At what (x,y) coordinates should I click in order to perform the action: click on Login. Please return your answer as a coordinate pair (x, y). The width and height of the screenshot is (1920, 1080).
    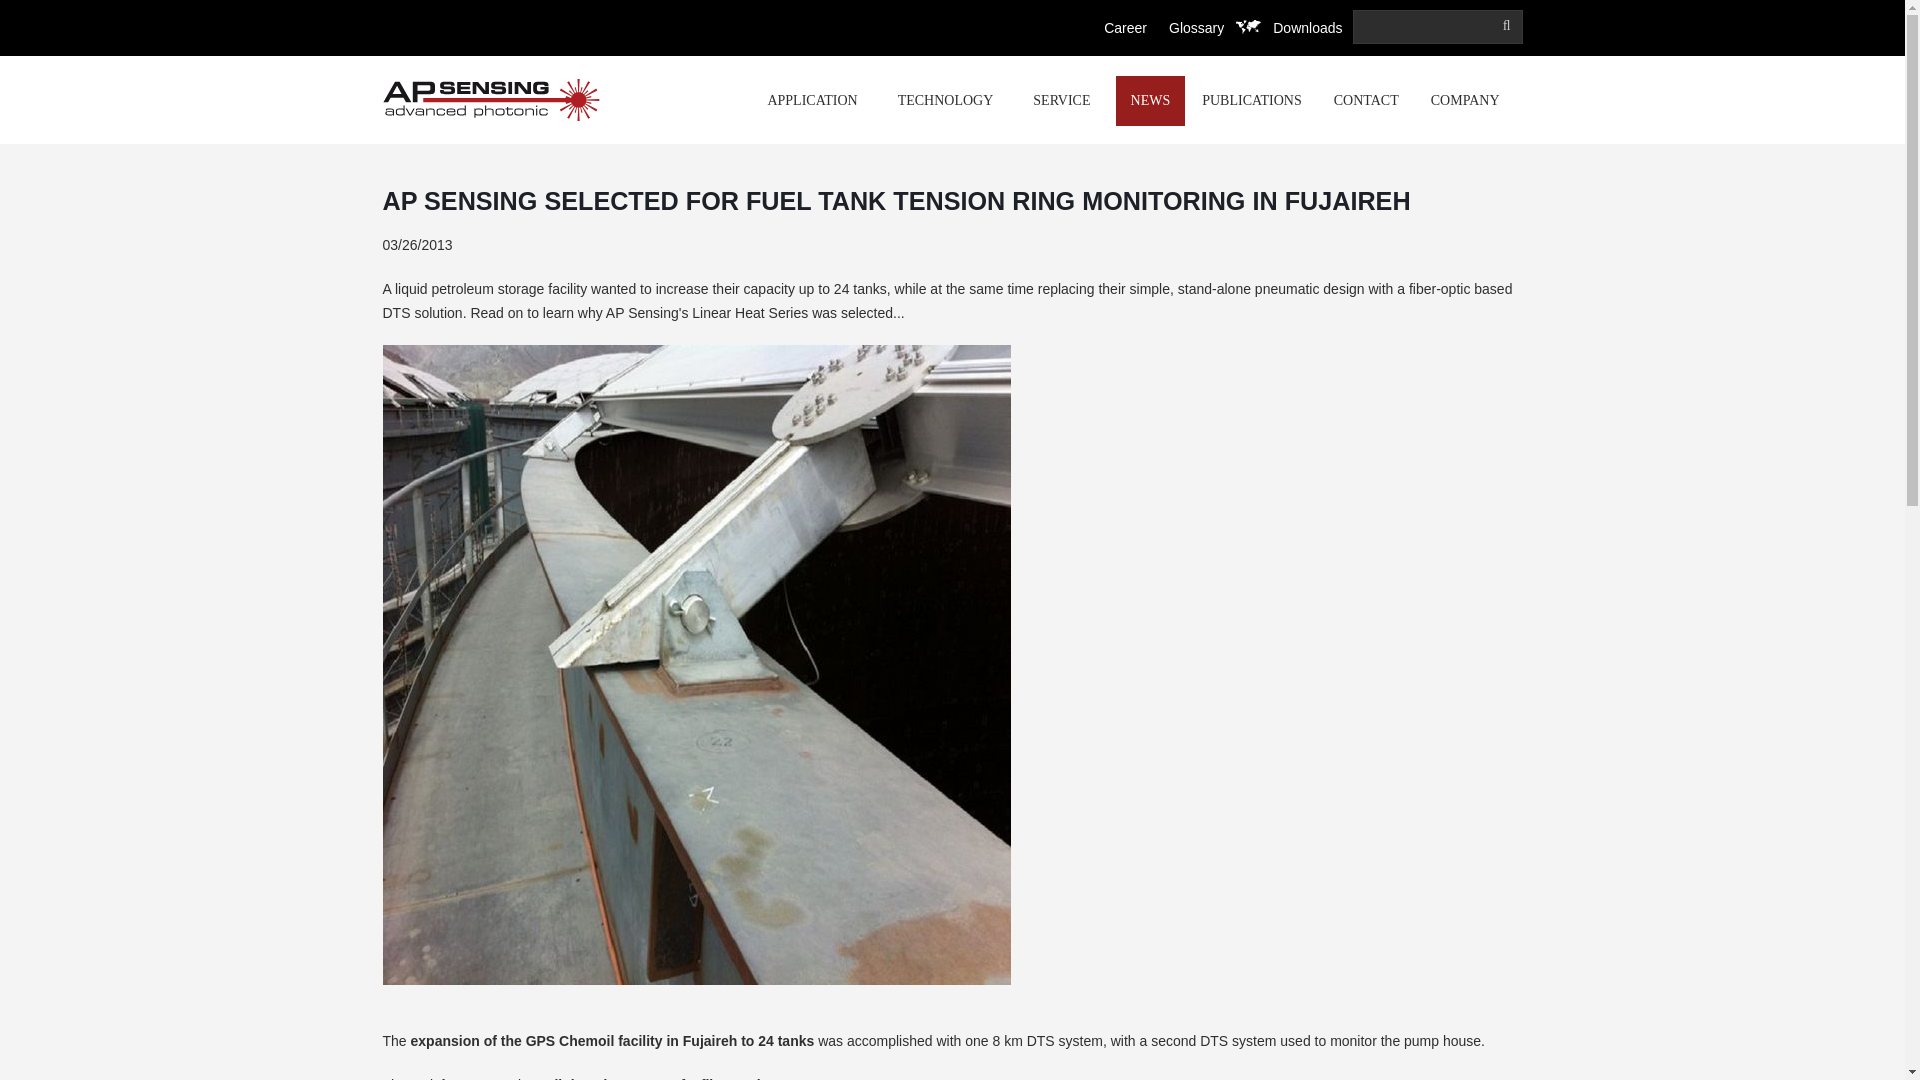
    Looking at the image, I should click on (1342, 196).